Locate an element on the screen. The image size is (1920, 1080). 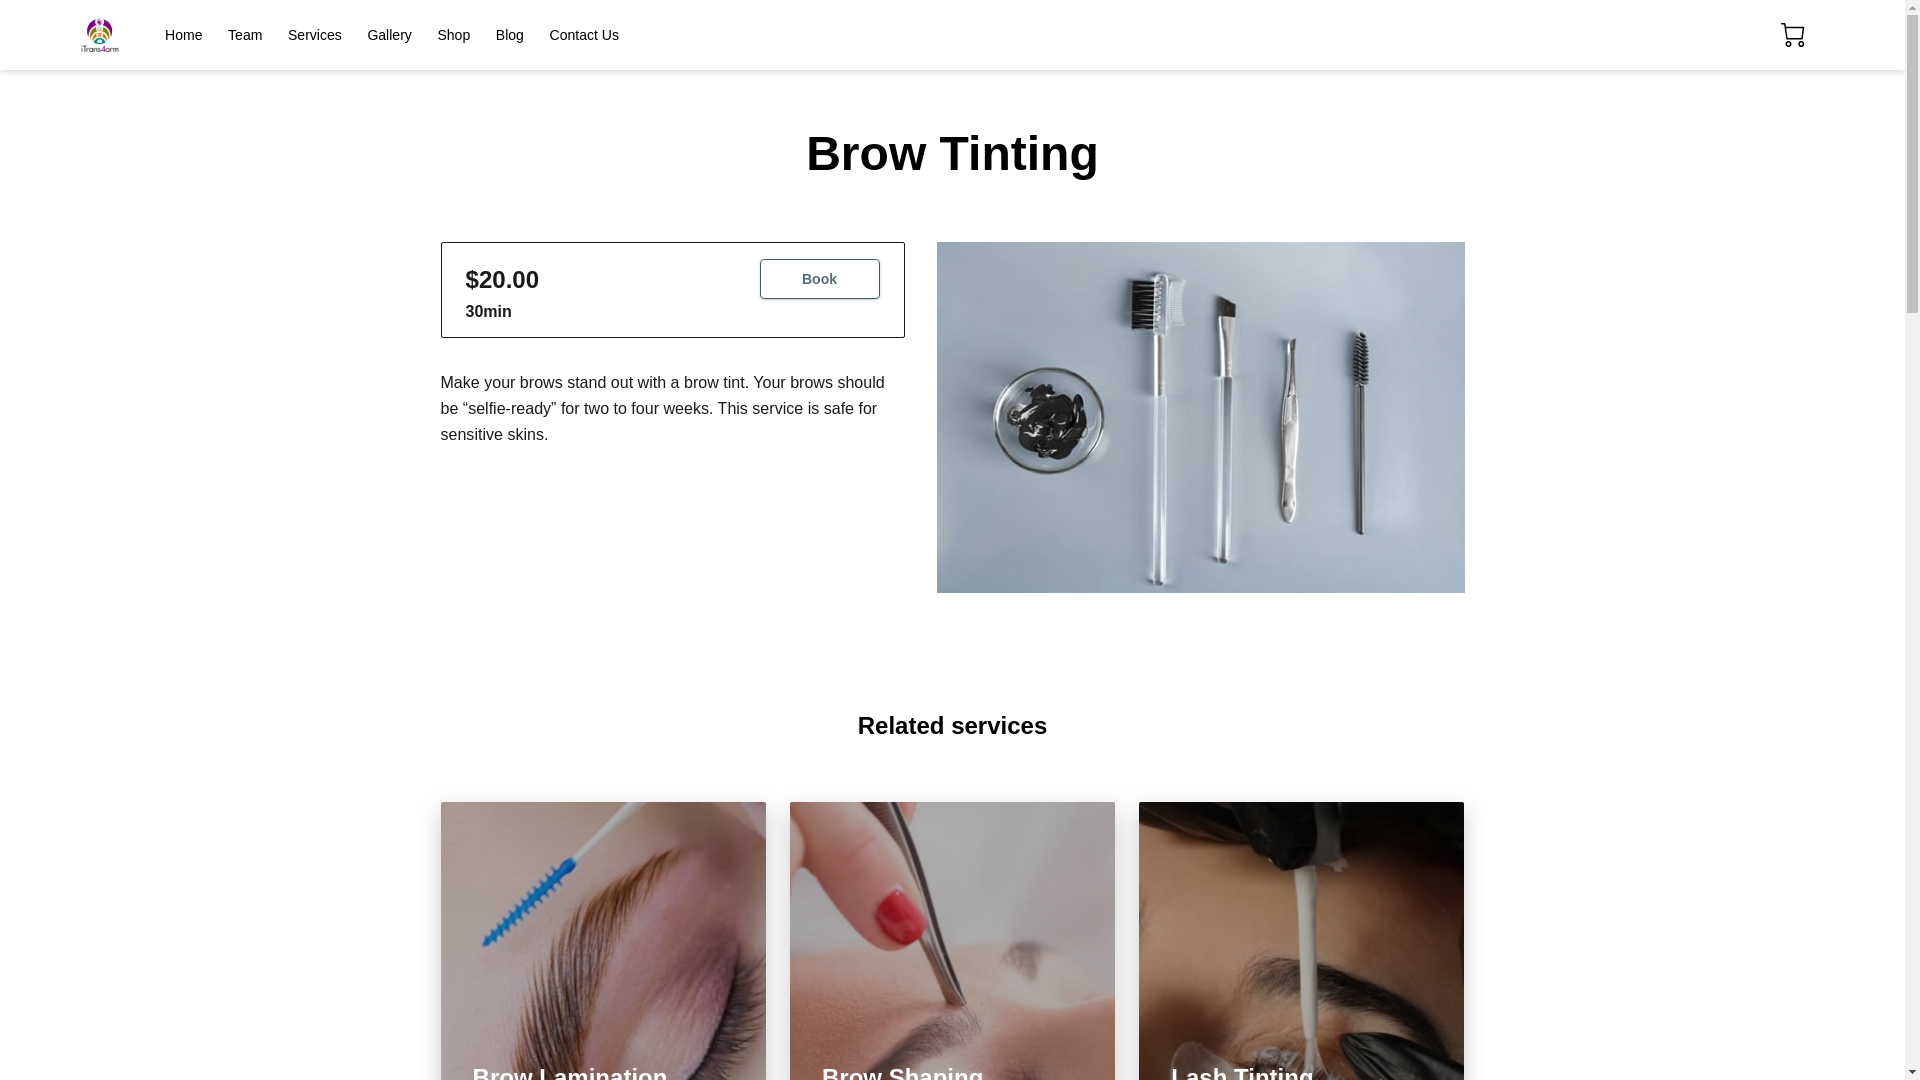
Home is located at coordinates (183, 36).